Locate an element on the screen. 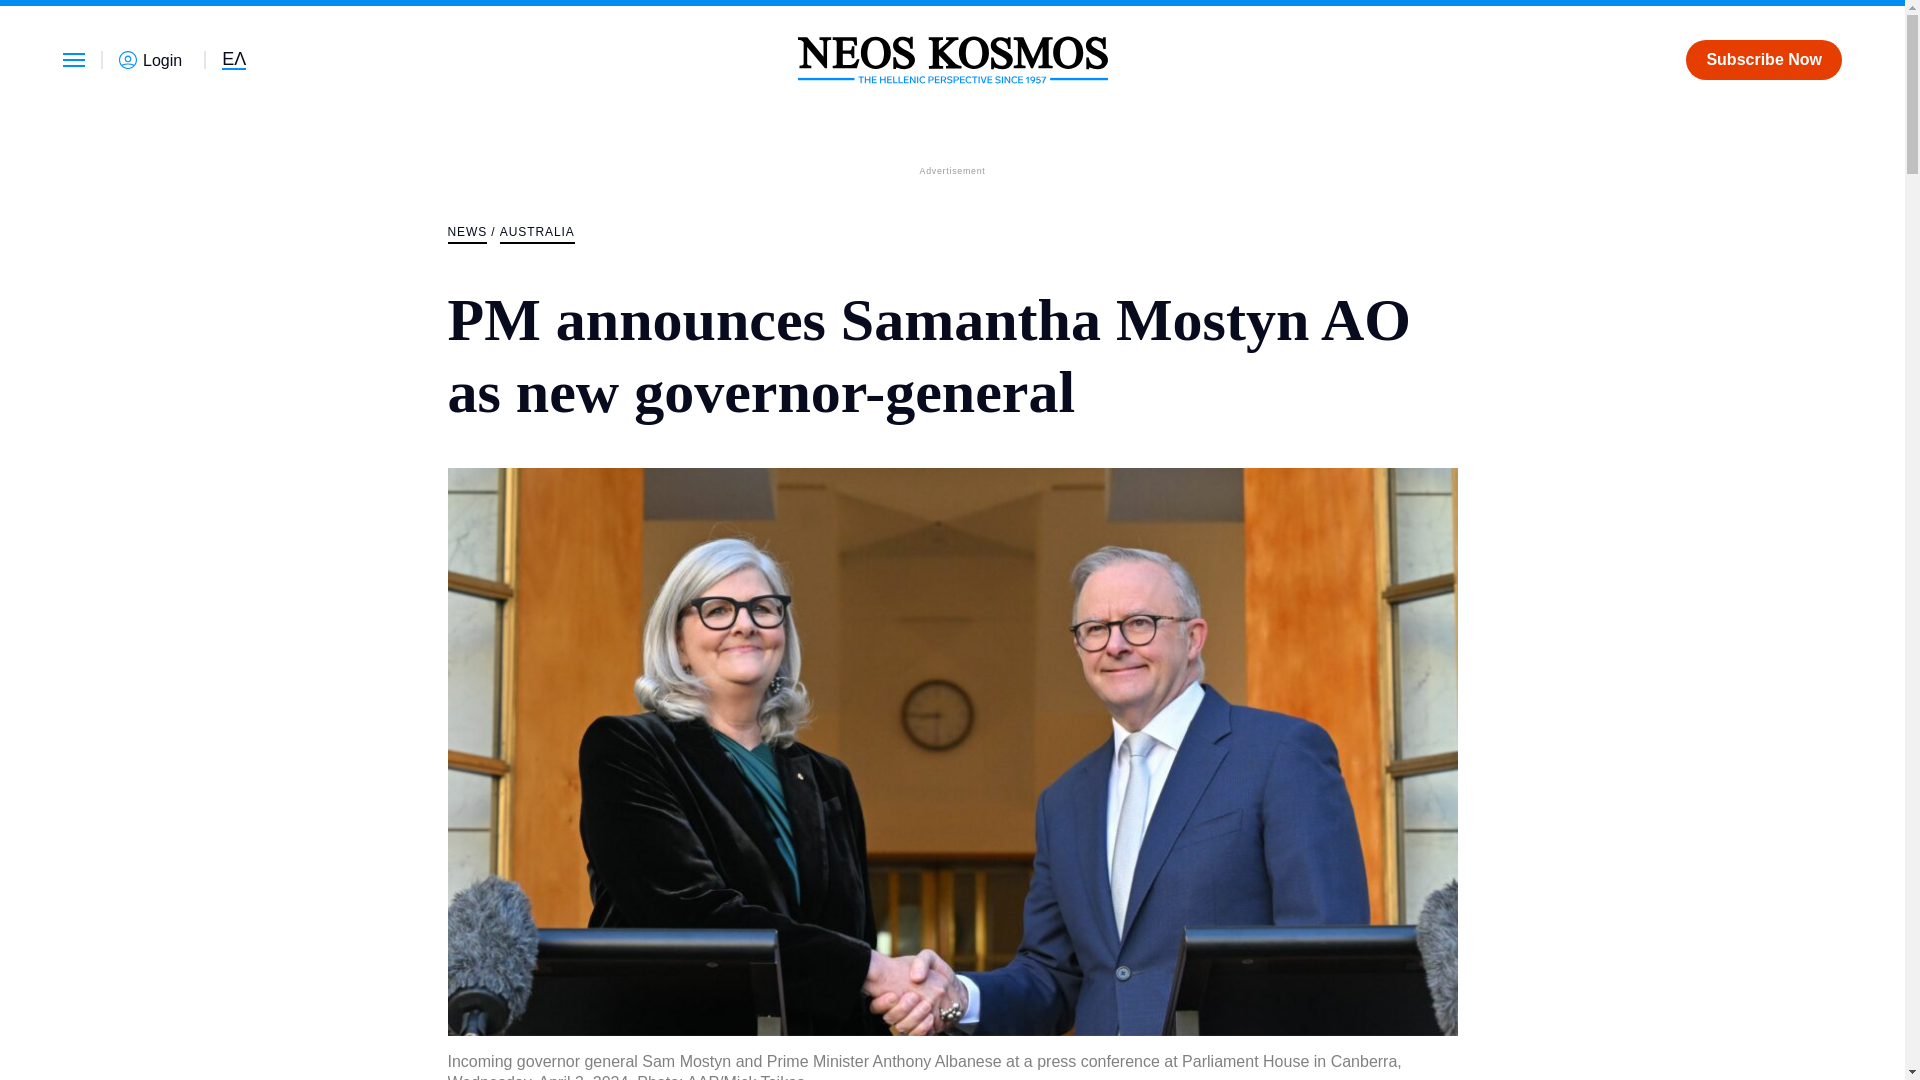 The width and height of the screenshot is (1920, 1080). Subscribe Now is located at coordinates (1763, 59).